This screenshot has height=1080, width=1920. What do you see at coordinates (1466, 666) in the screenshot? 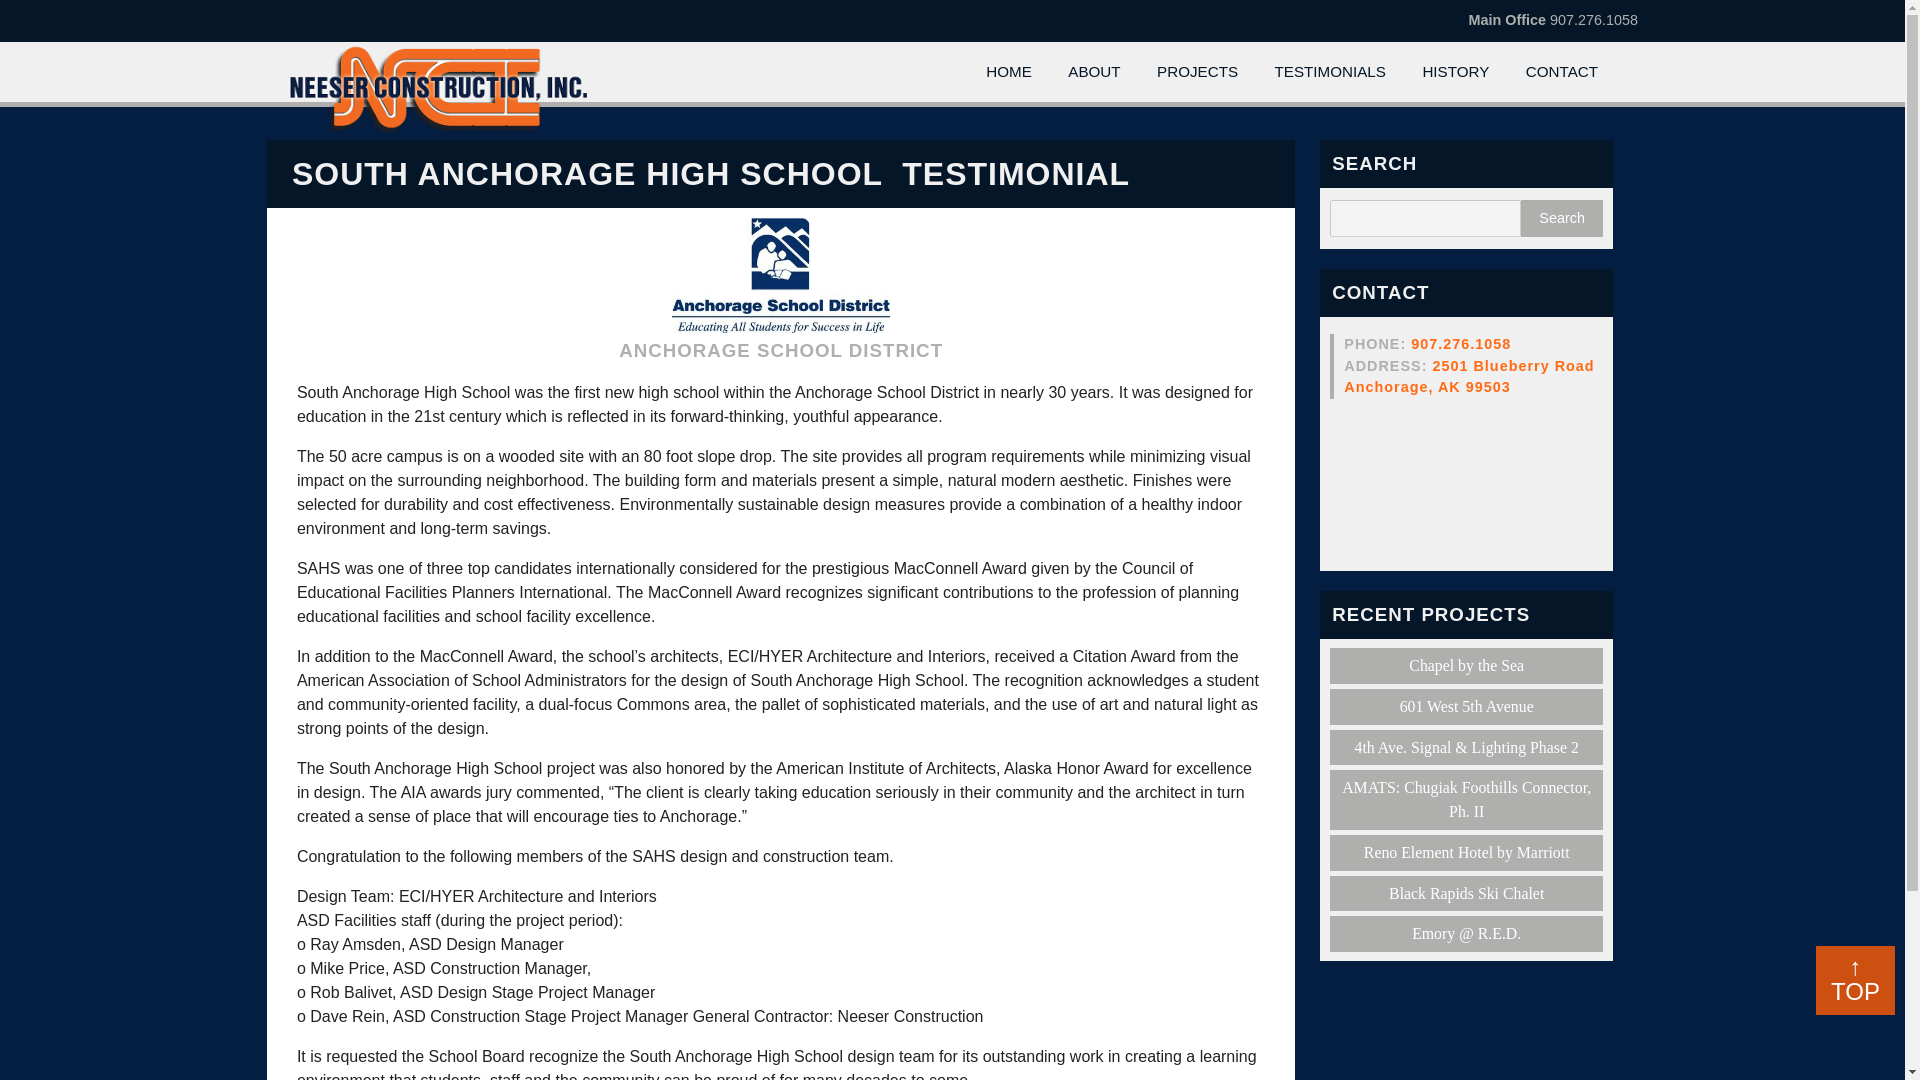
I see `Search` at bounding box center [1466, 666].